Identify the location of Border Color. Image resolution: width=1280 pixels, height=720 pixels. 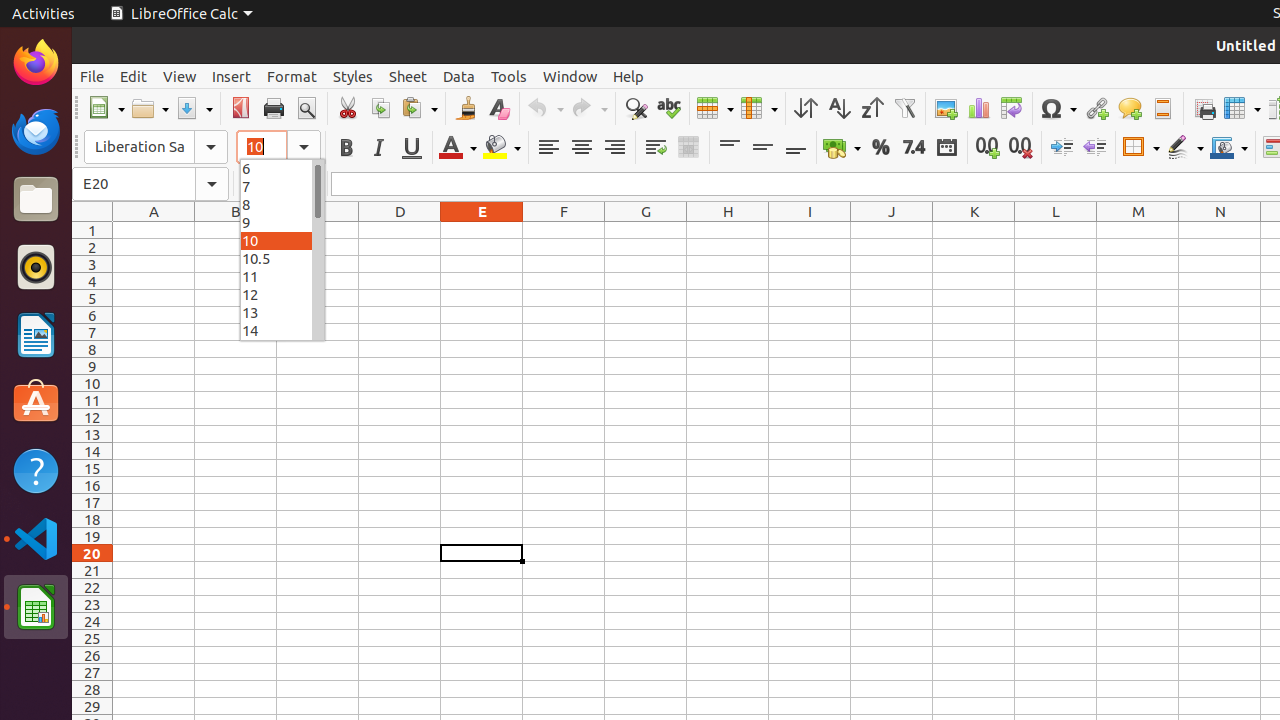
(1229, 148).